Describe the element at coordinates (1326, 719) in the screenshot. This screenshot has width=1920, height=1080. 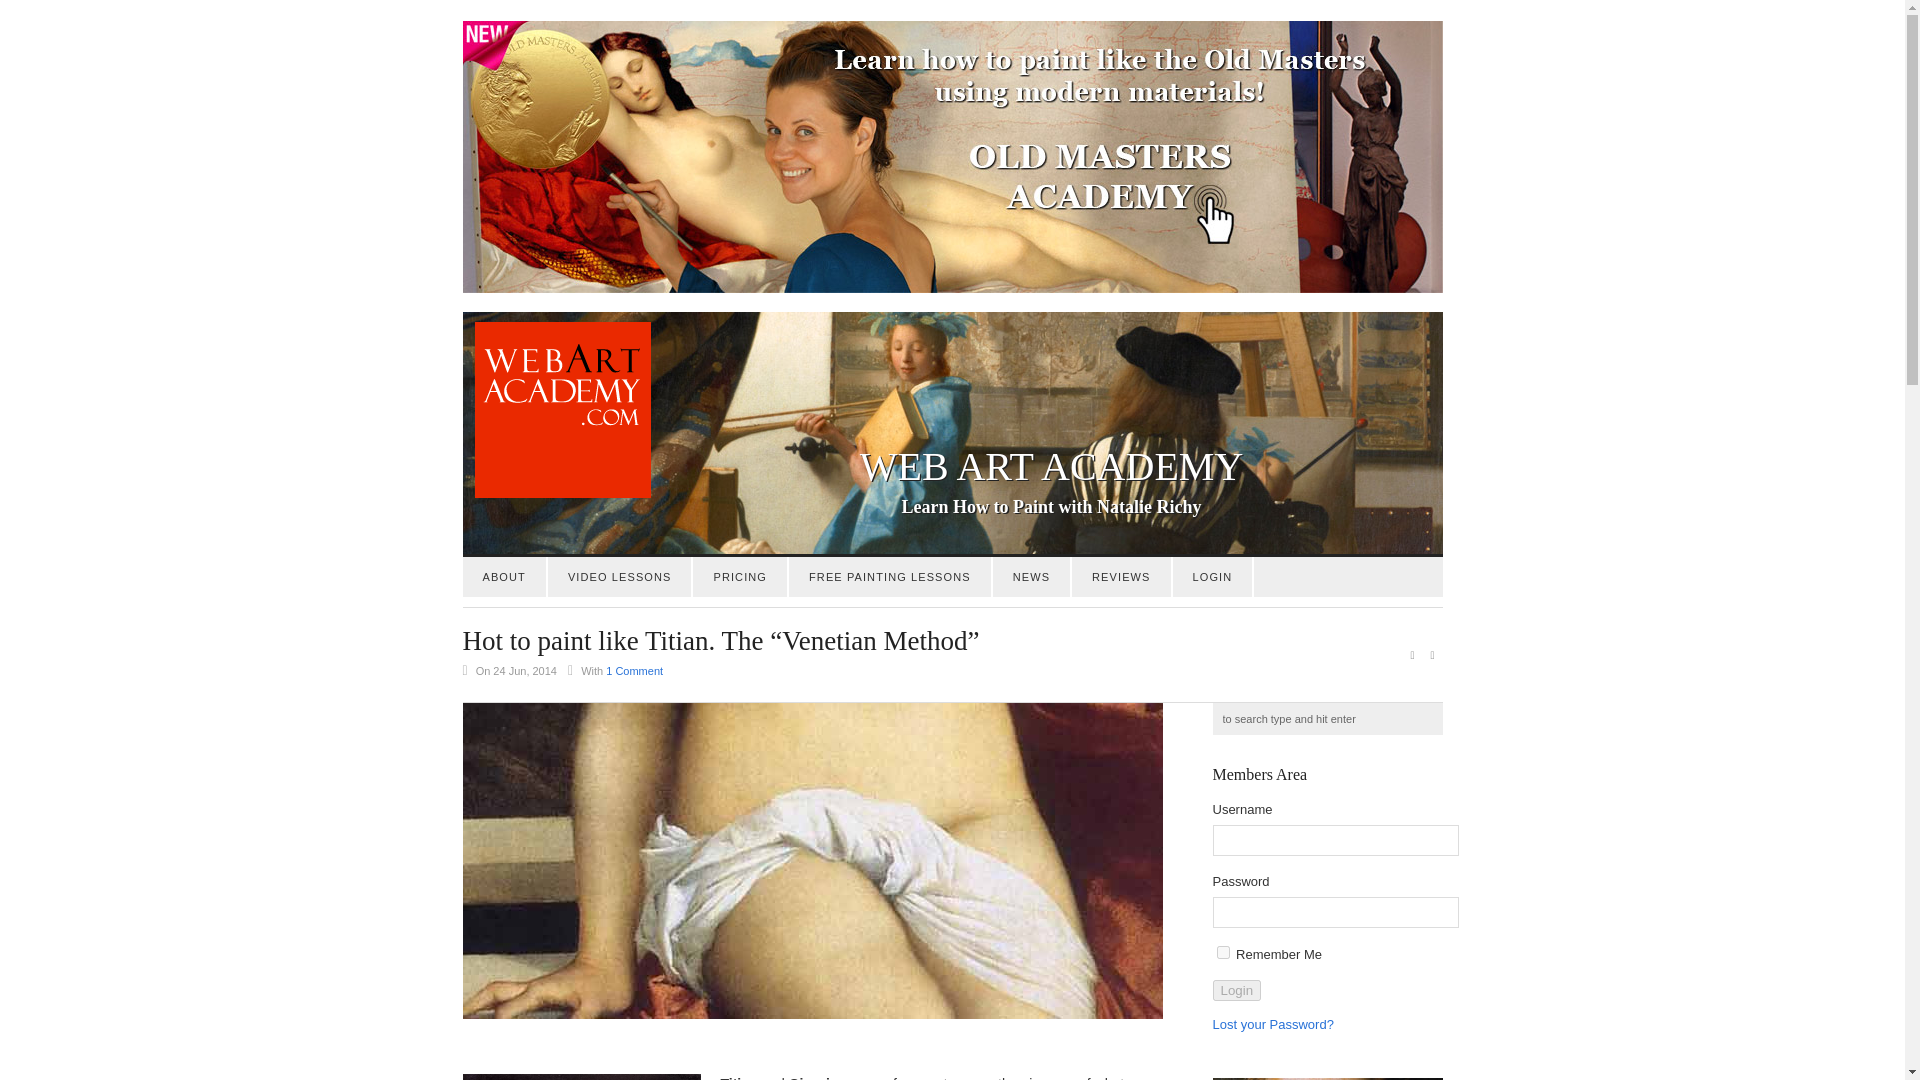
I see `to search type and hit enter` at that location.